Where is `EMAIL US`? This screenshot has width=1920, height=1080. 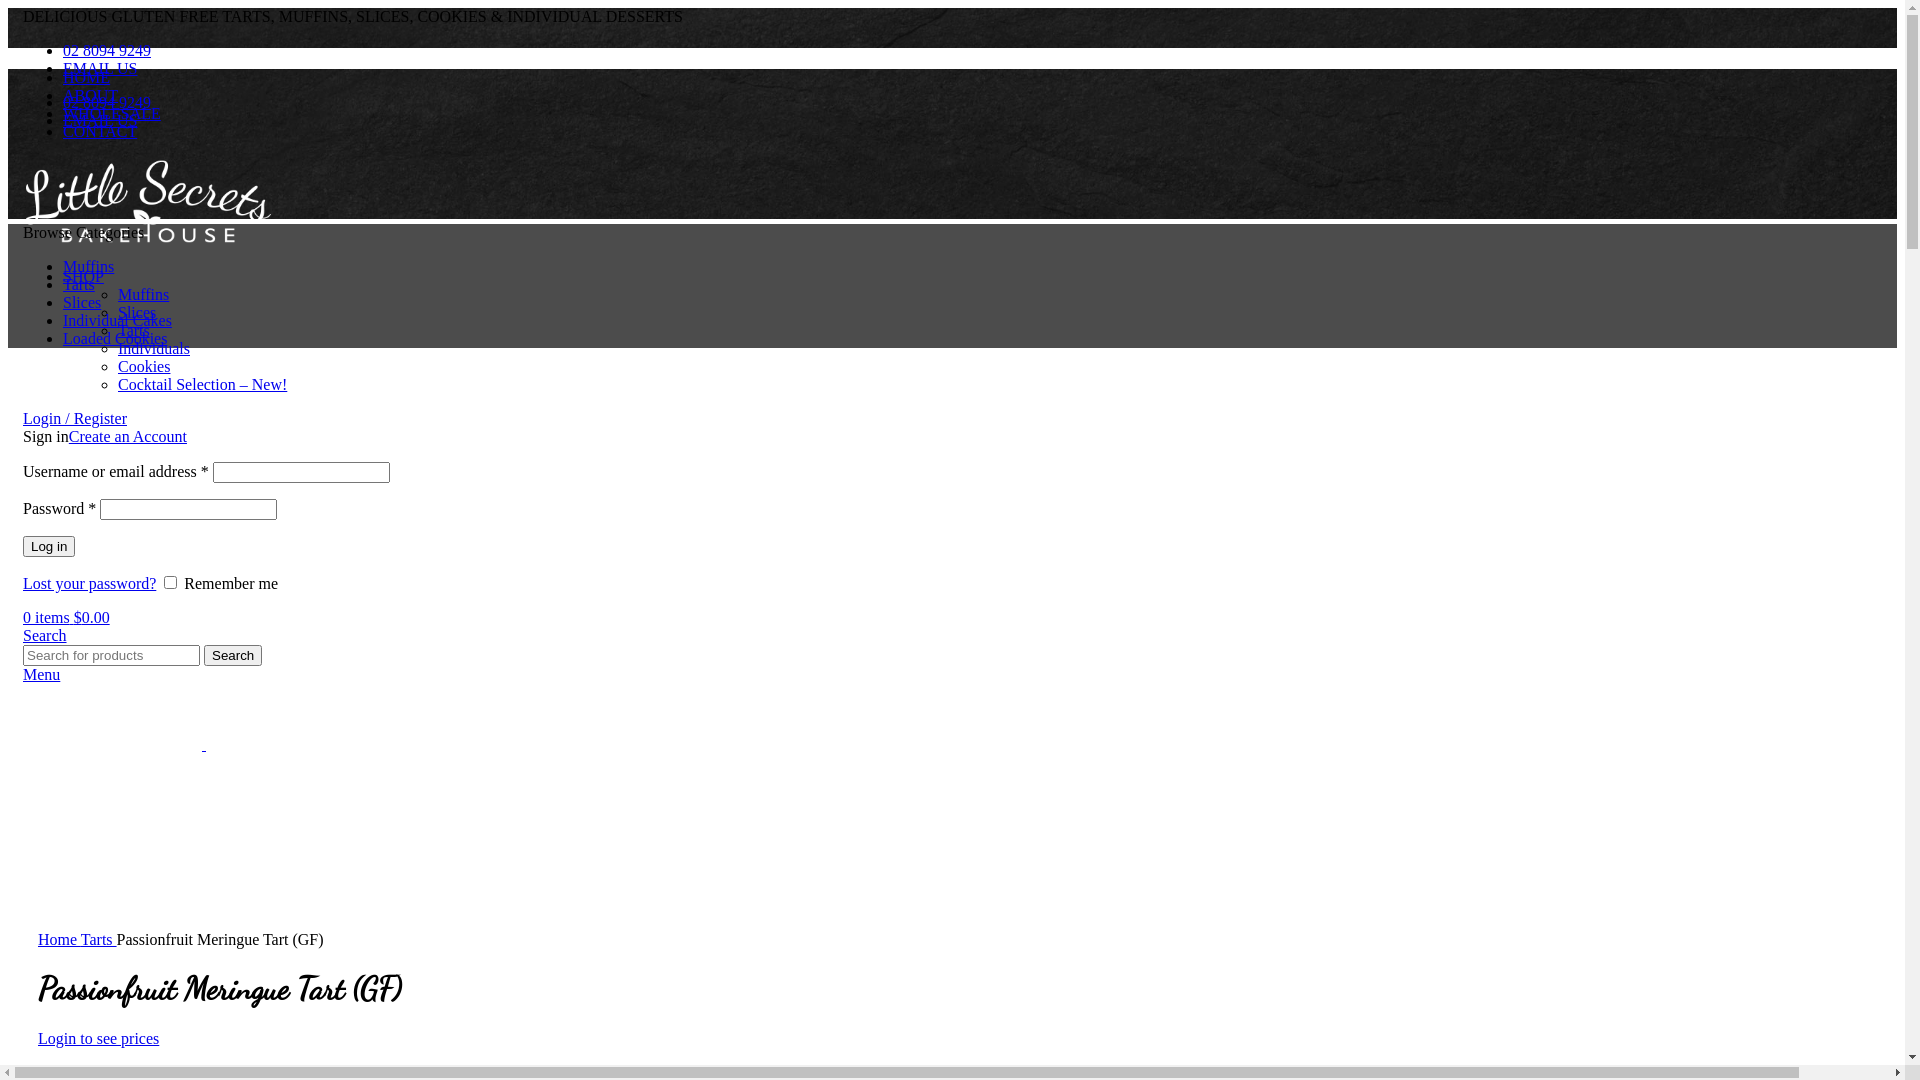 EMAIL US is located at coordinates (100, 120).